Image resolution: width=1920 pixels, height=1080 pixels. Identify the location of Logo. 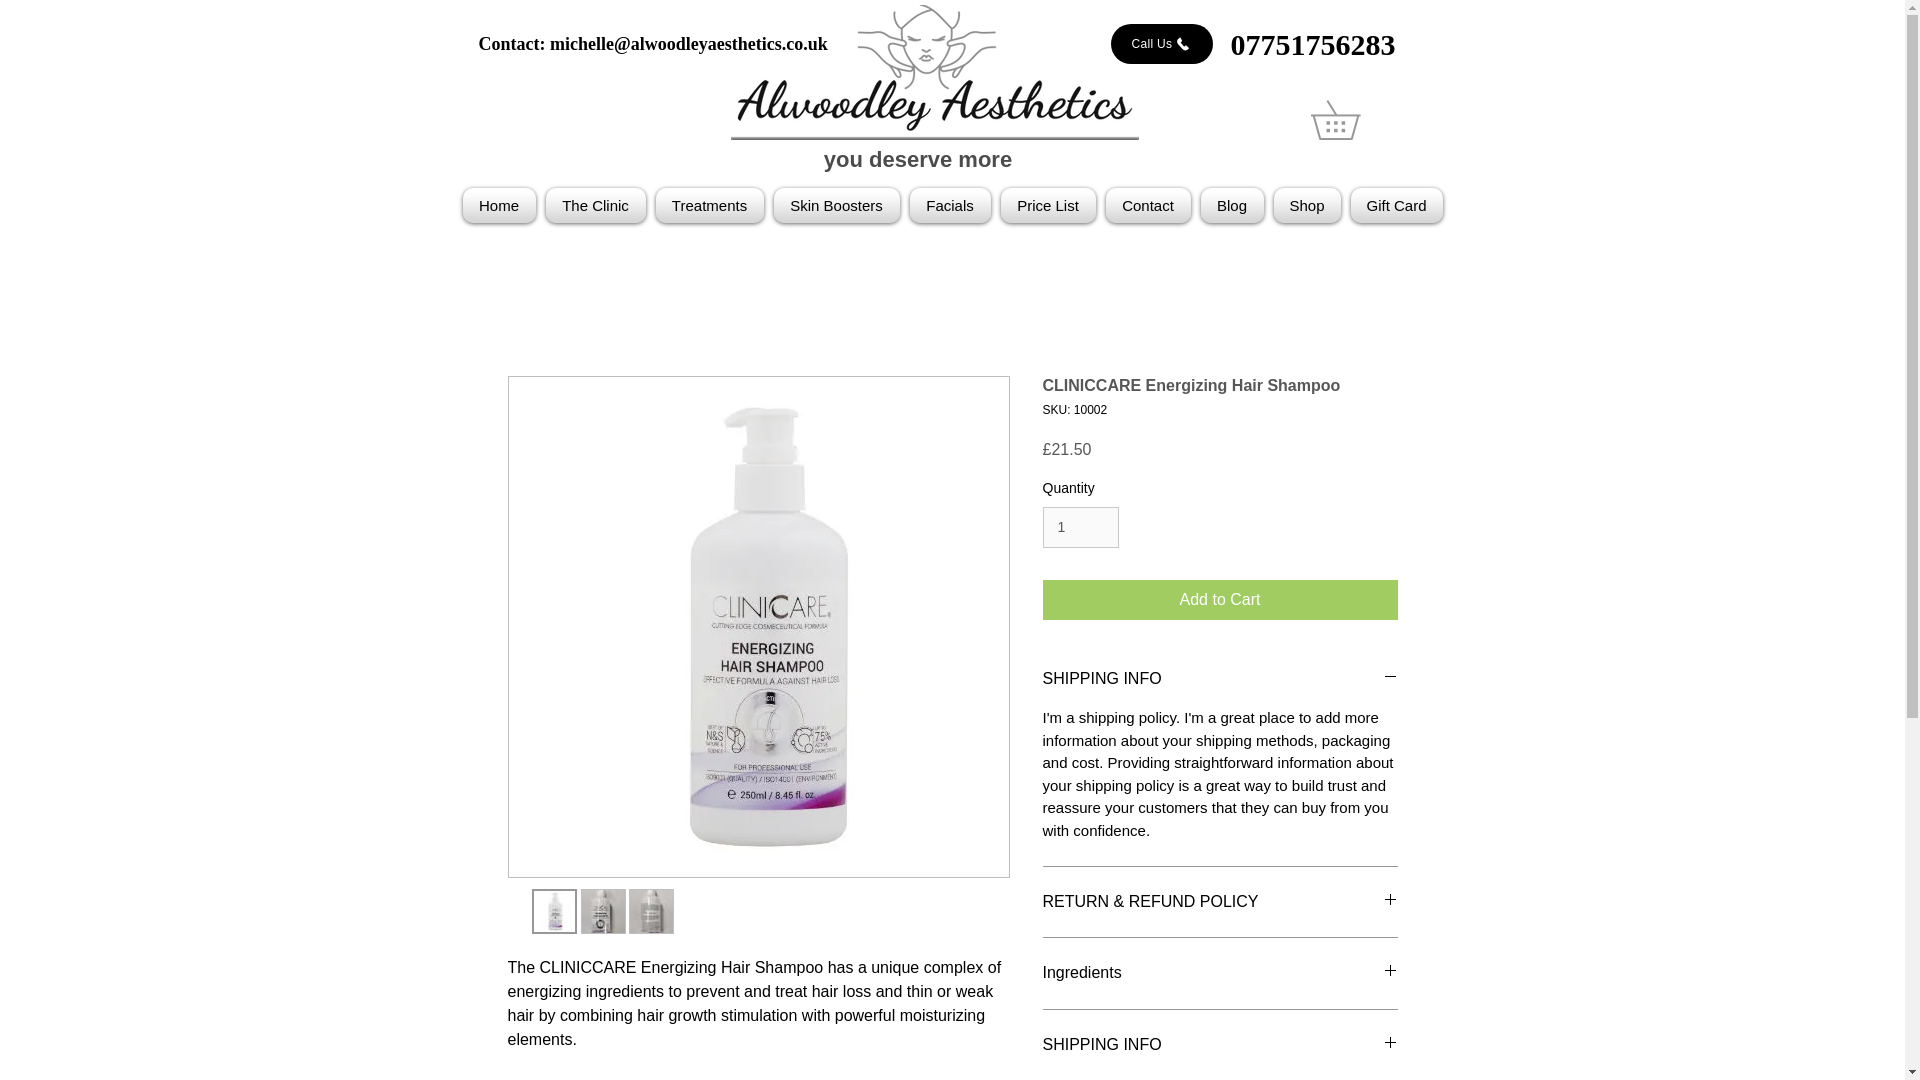
(934, 72).